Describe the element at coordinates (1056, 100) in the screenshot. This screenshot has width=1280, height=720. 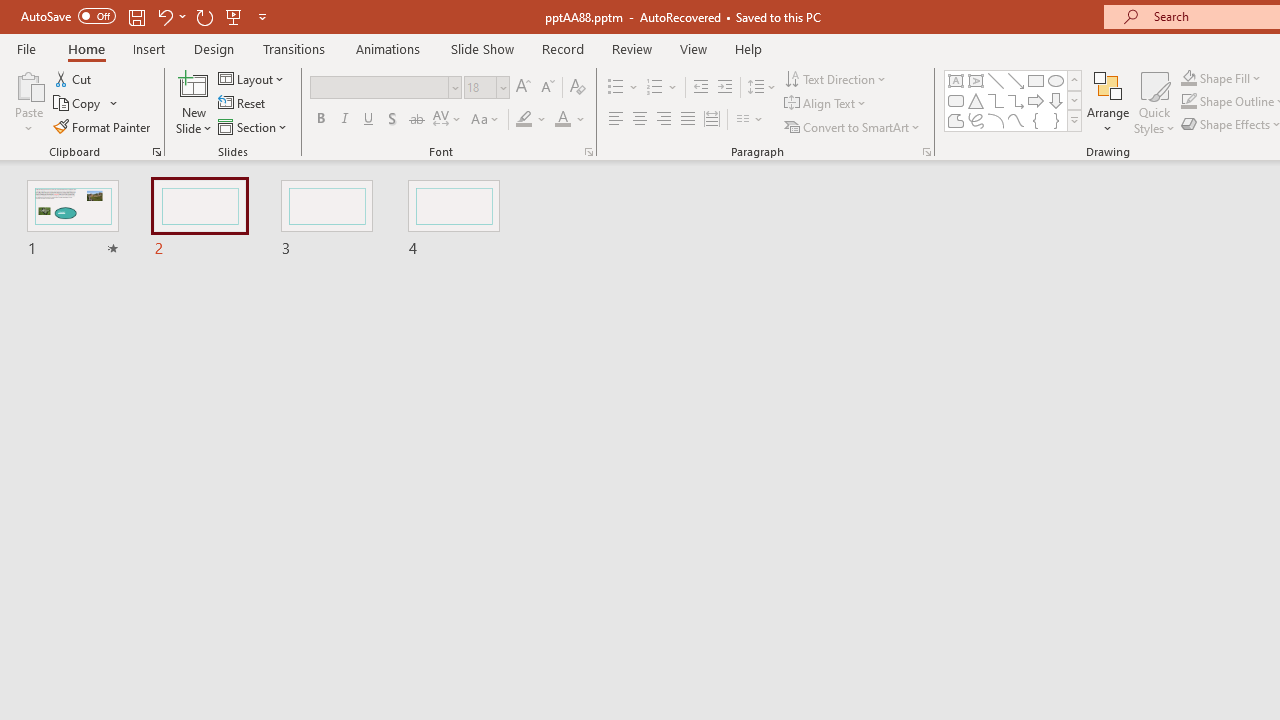
I see `Arrow: Down` at that location.